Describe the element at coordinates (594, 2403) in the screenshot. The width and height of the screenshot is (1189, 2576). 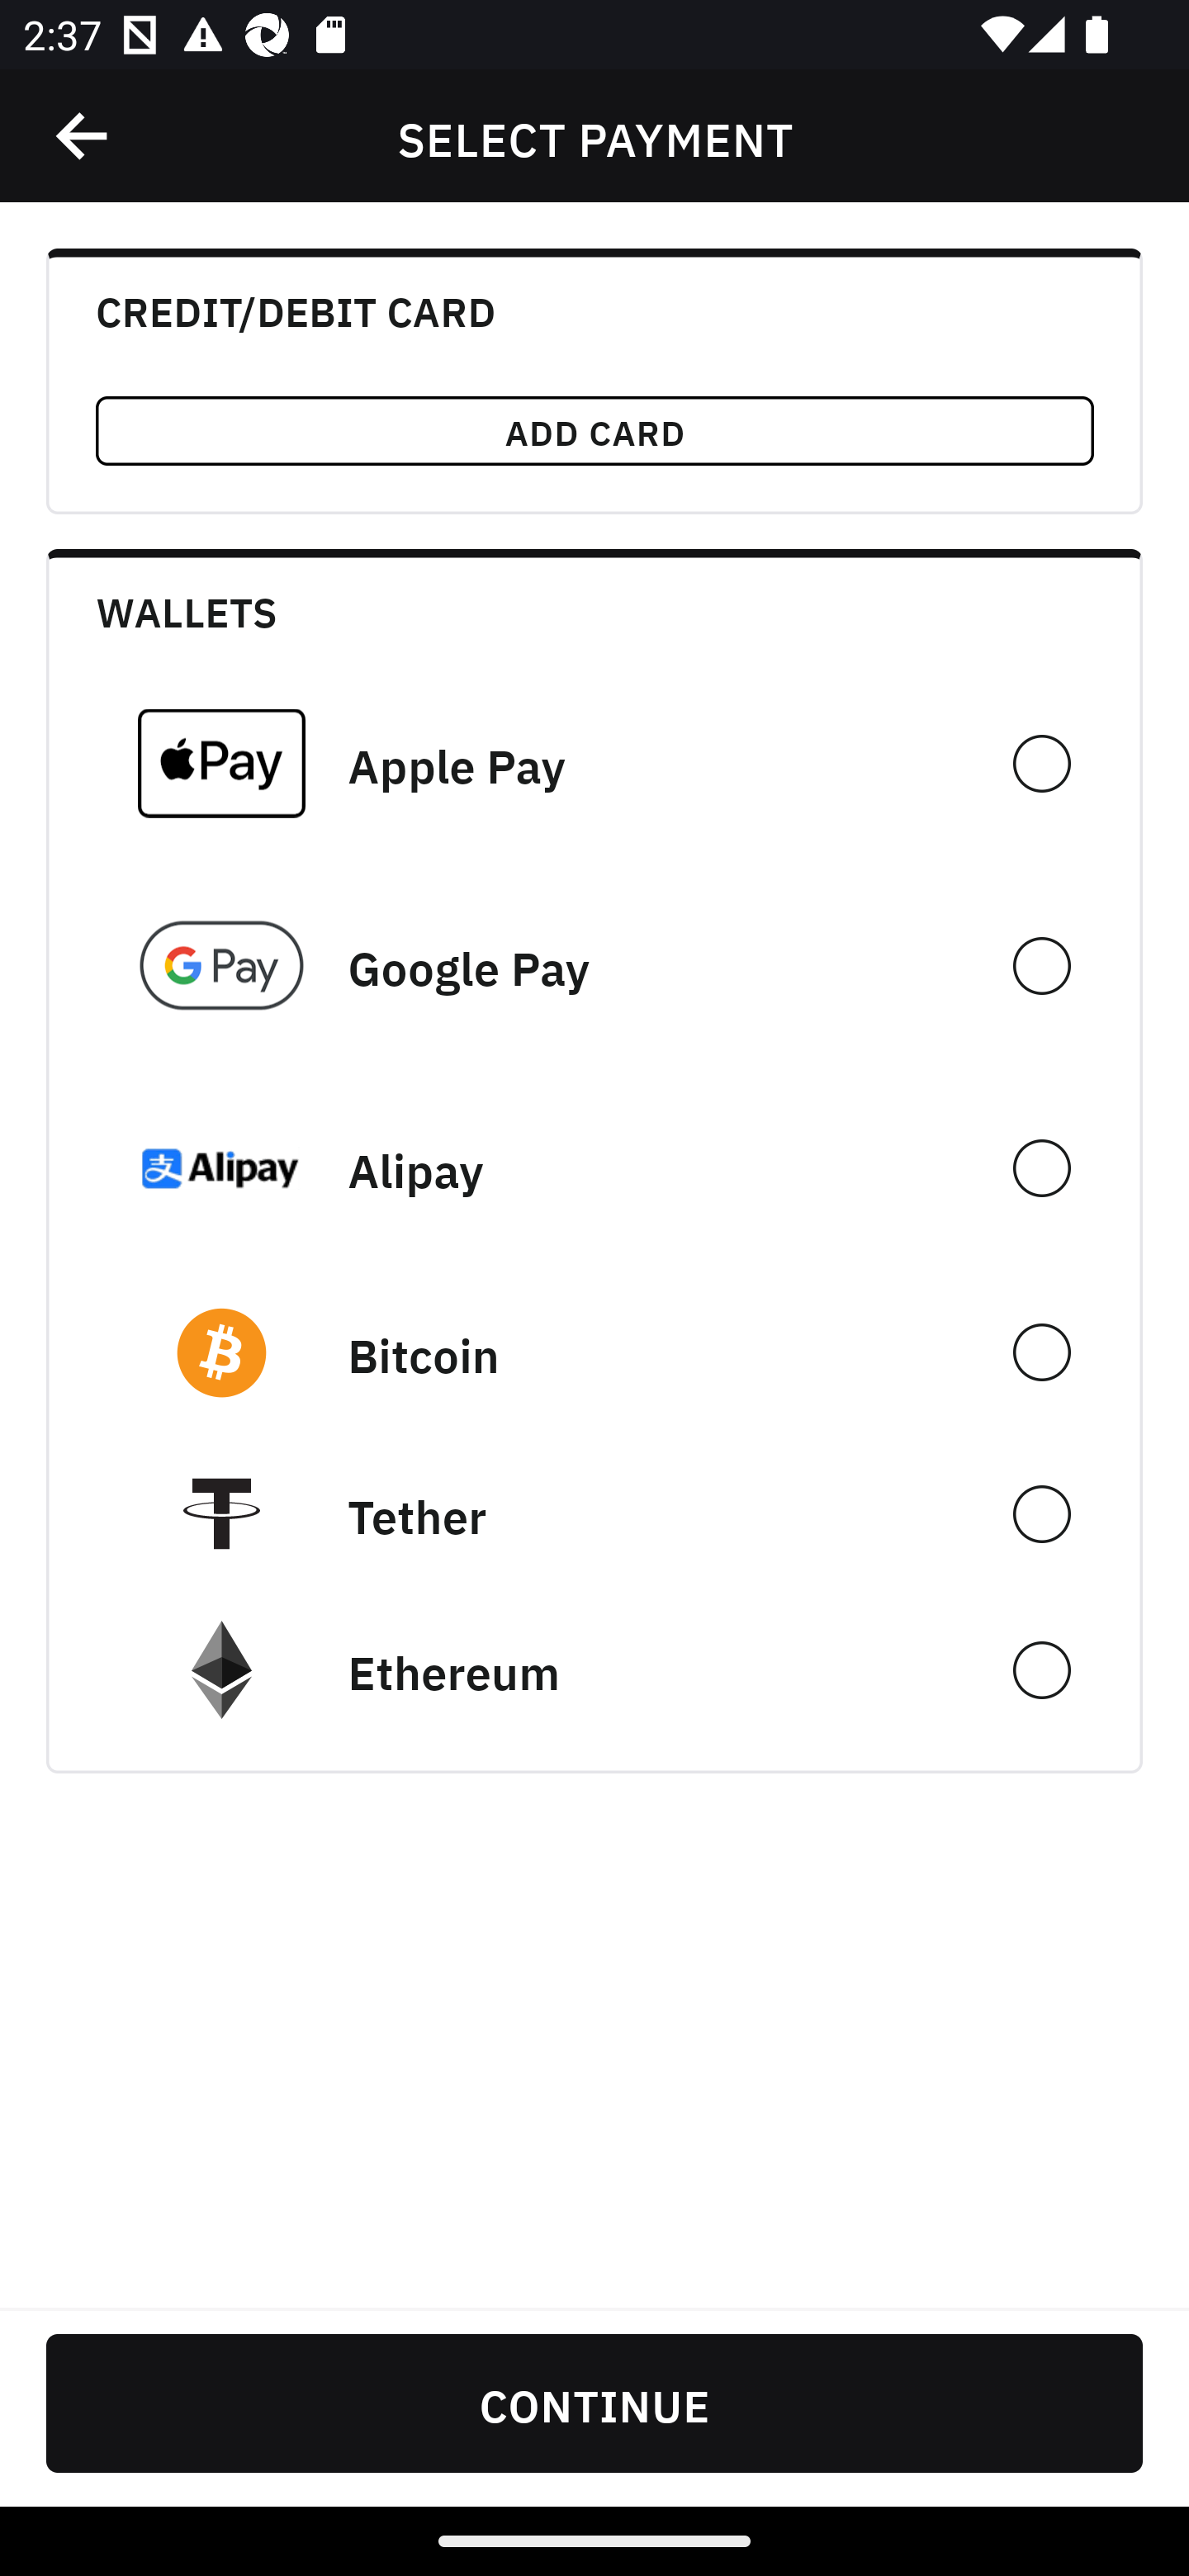
I see `CONTINUE` at that location.